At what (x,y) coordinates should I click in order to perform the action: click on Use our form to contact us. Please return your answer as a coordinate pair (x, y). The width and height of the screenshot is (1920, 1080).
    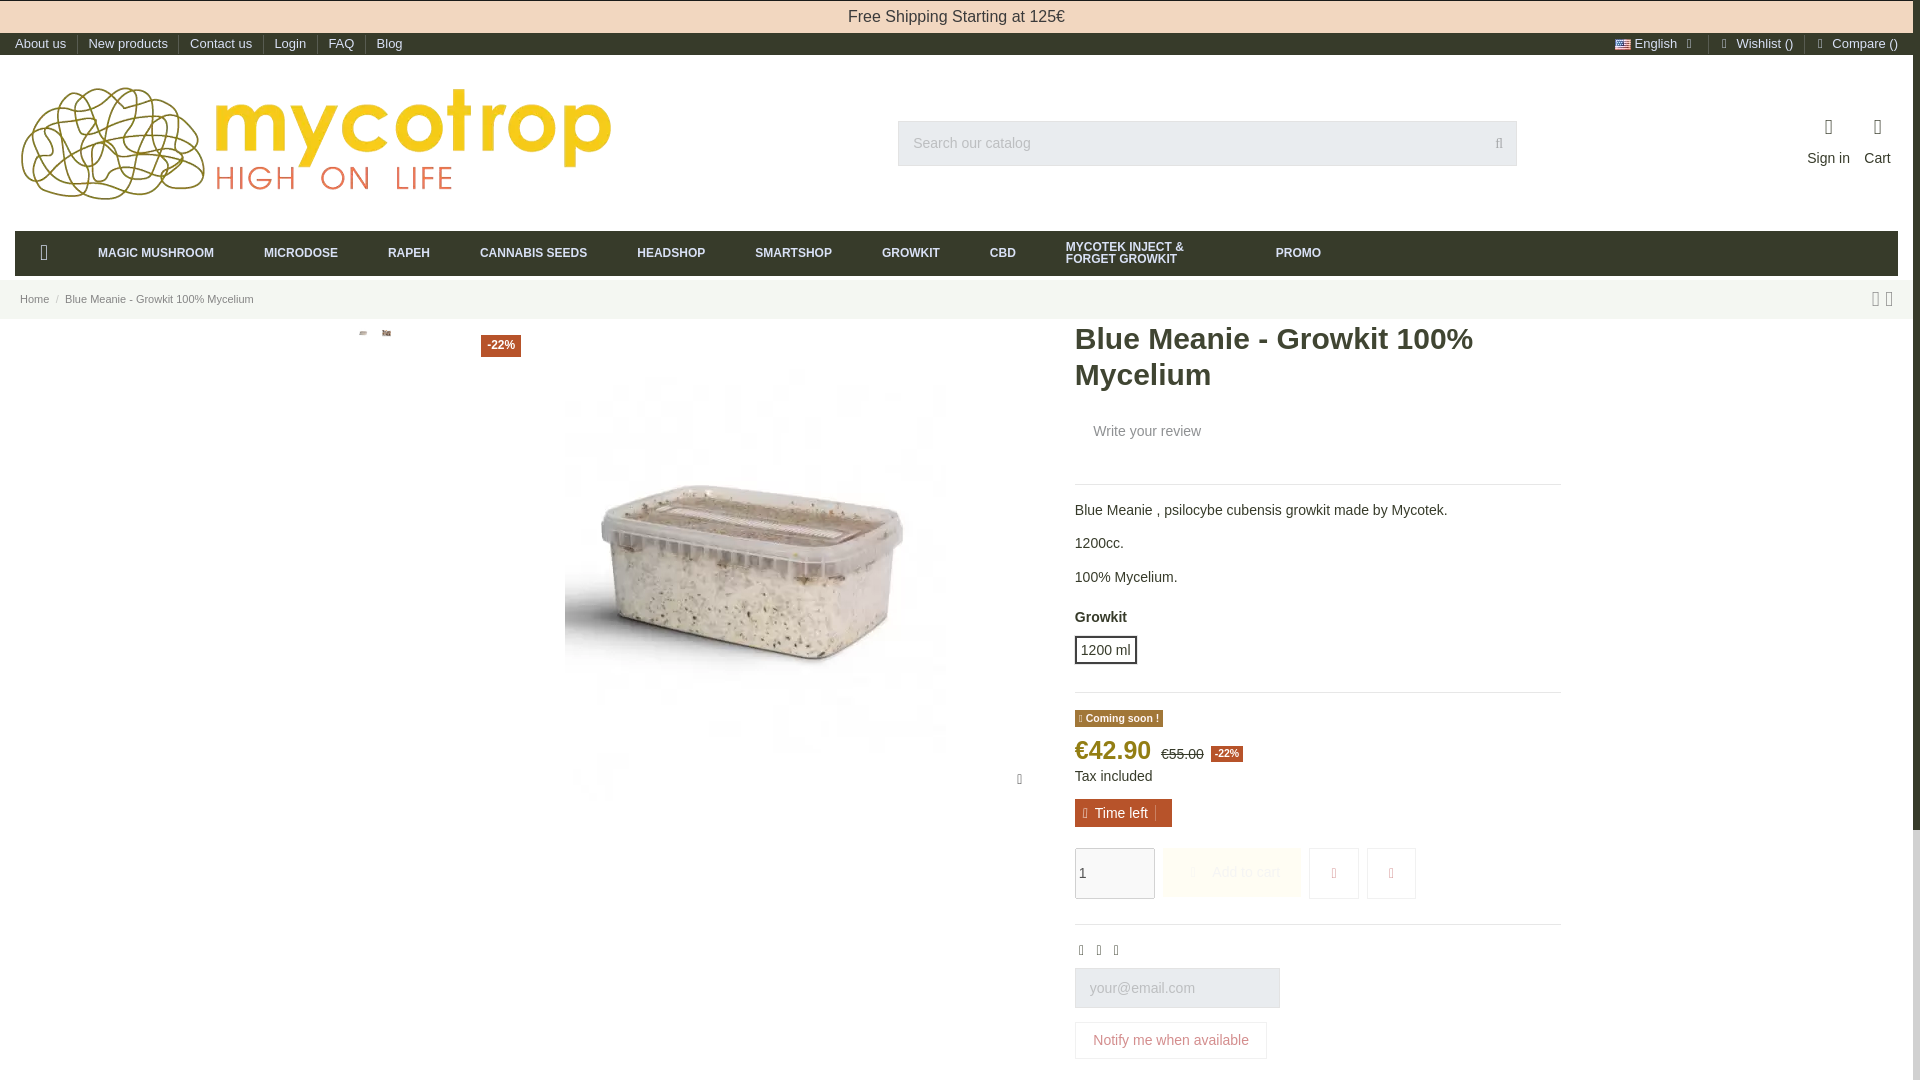
    Looking at the image, I should click on (222, 42).